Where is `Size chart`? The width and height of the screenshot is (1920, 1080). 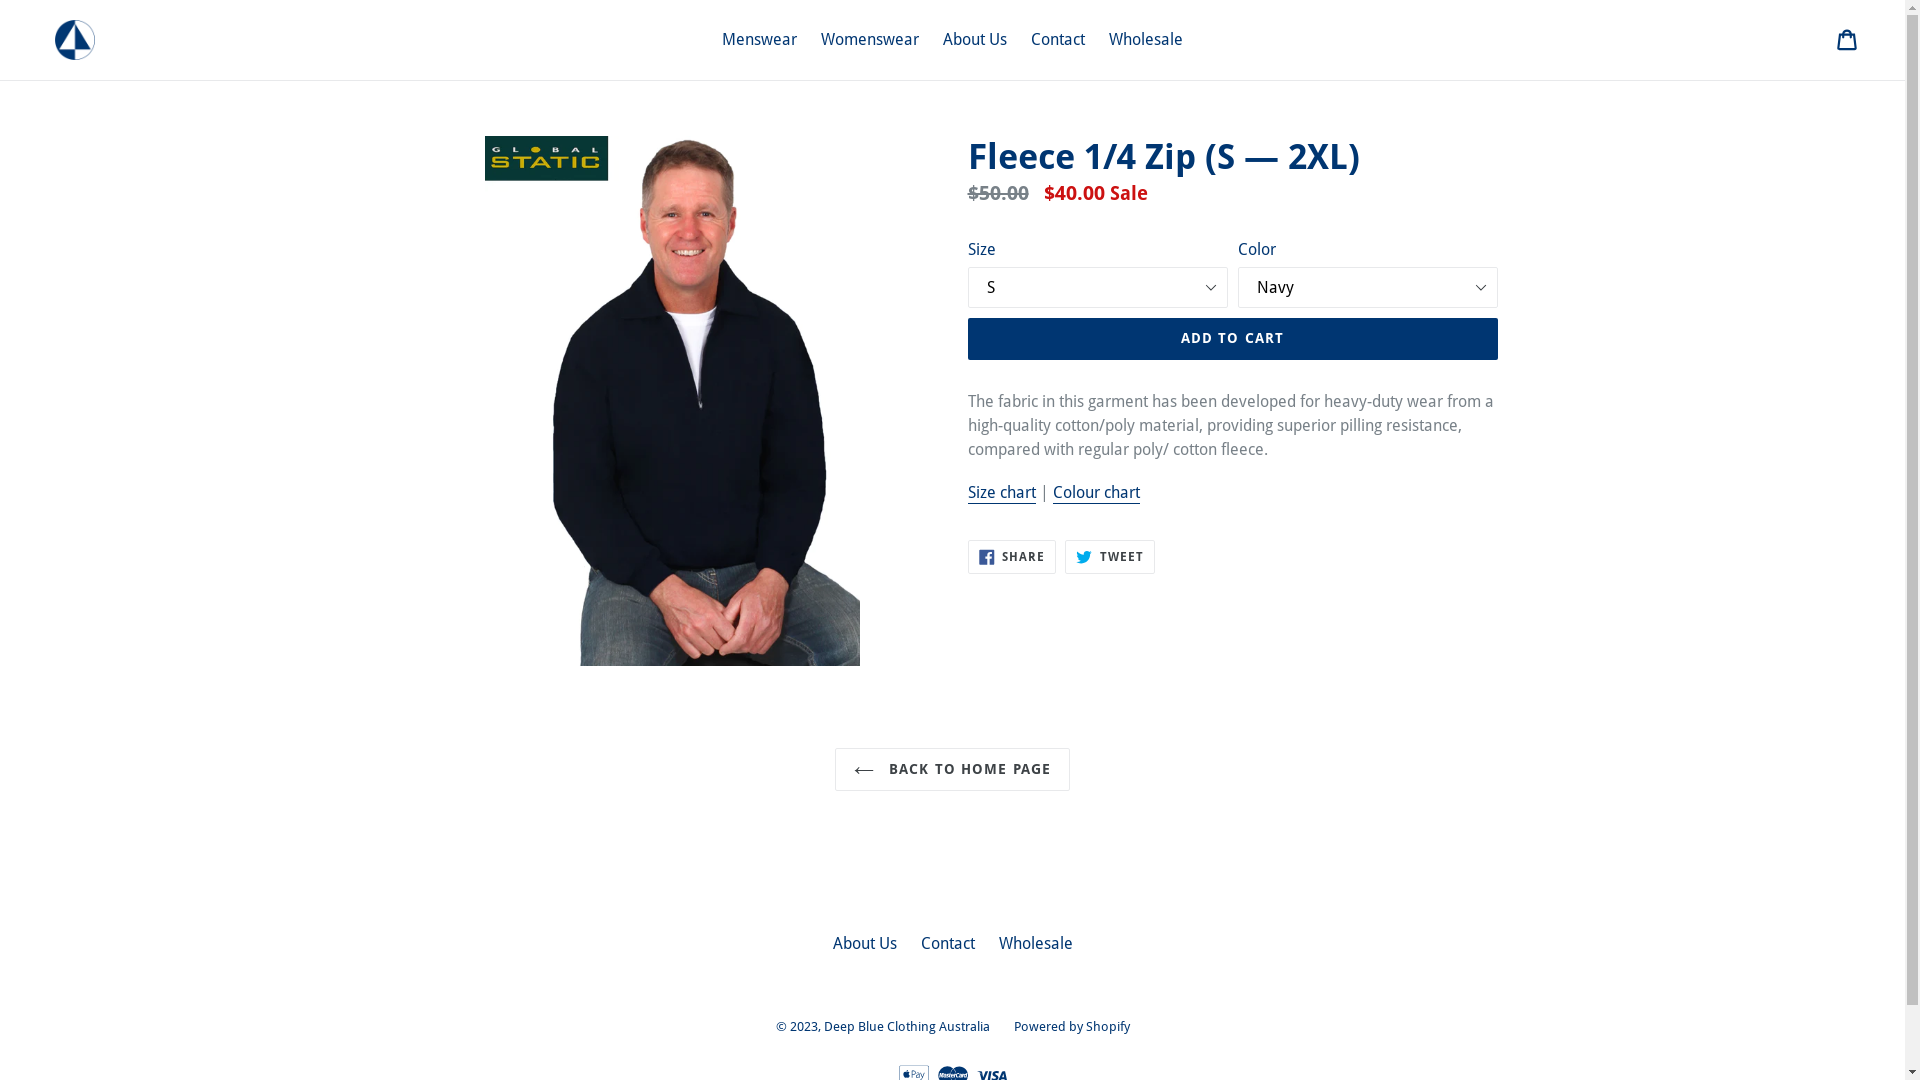 Size chart is located at coordinates (1002, 494).